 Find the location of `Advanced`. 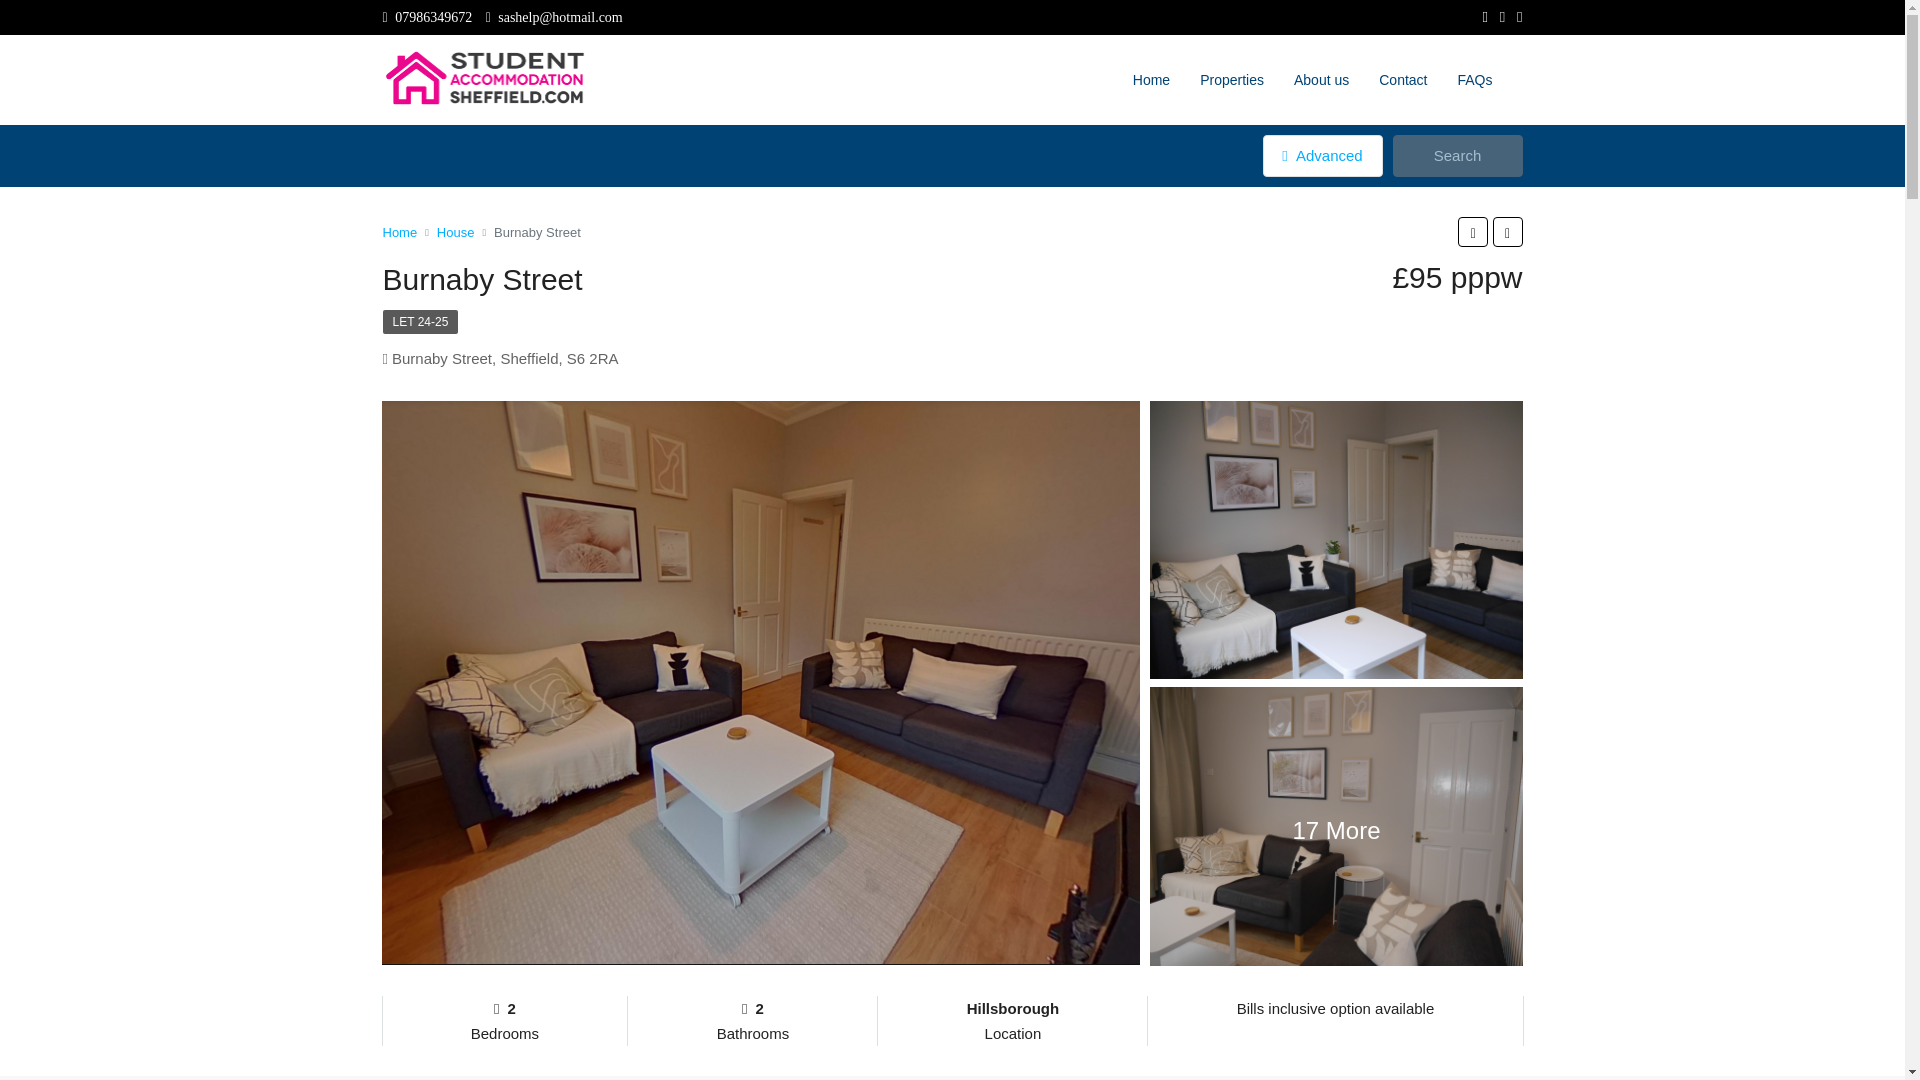

Advanced is located at coordinates (1322, 156).